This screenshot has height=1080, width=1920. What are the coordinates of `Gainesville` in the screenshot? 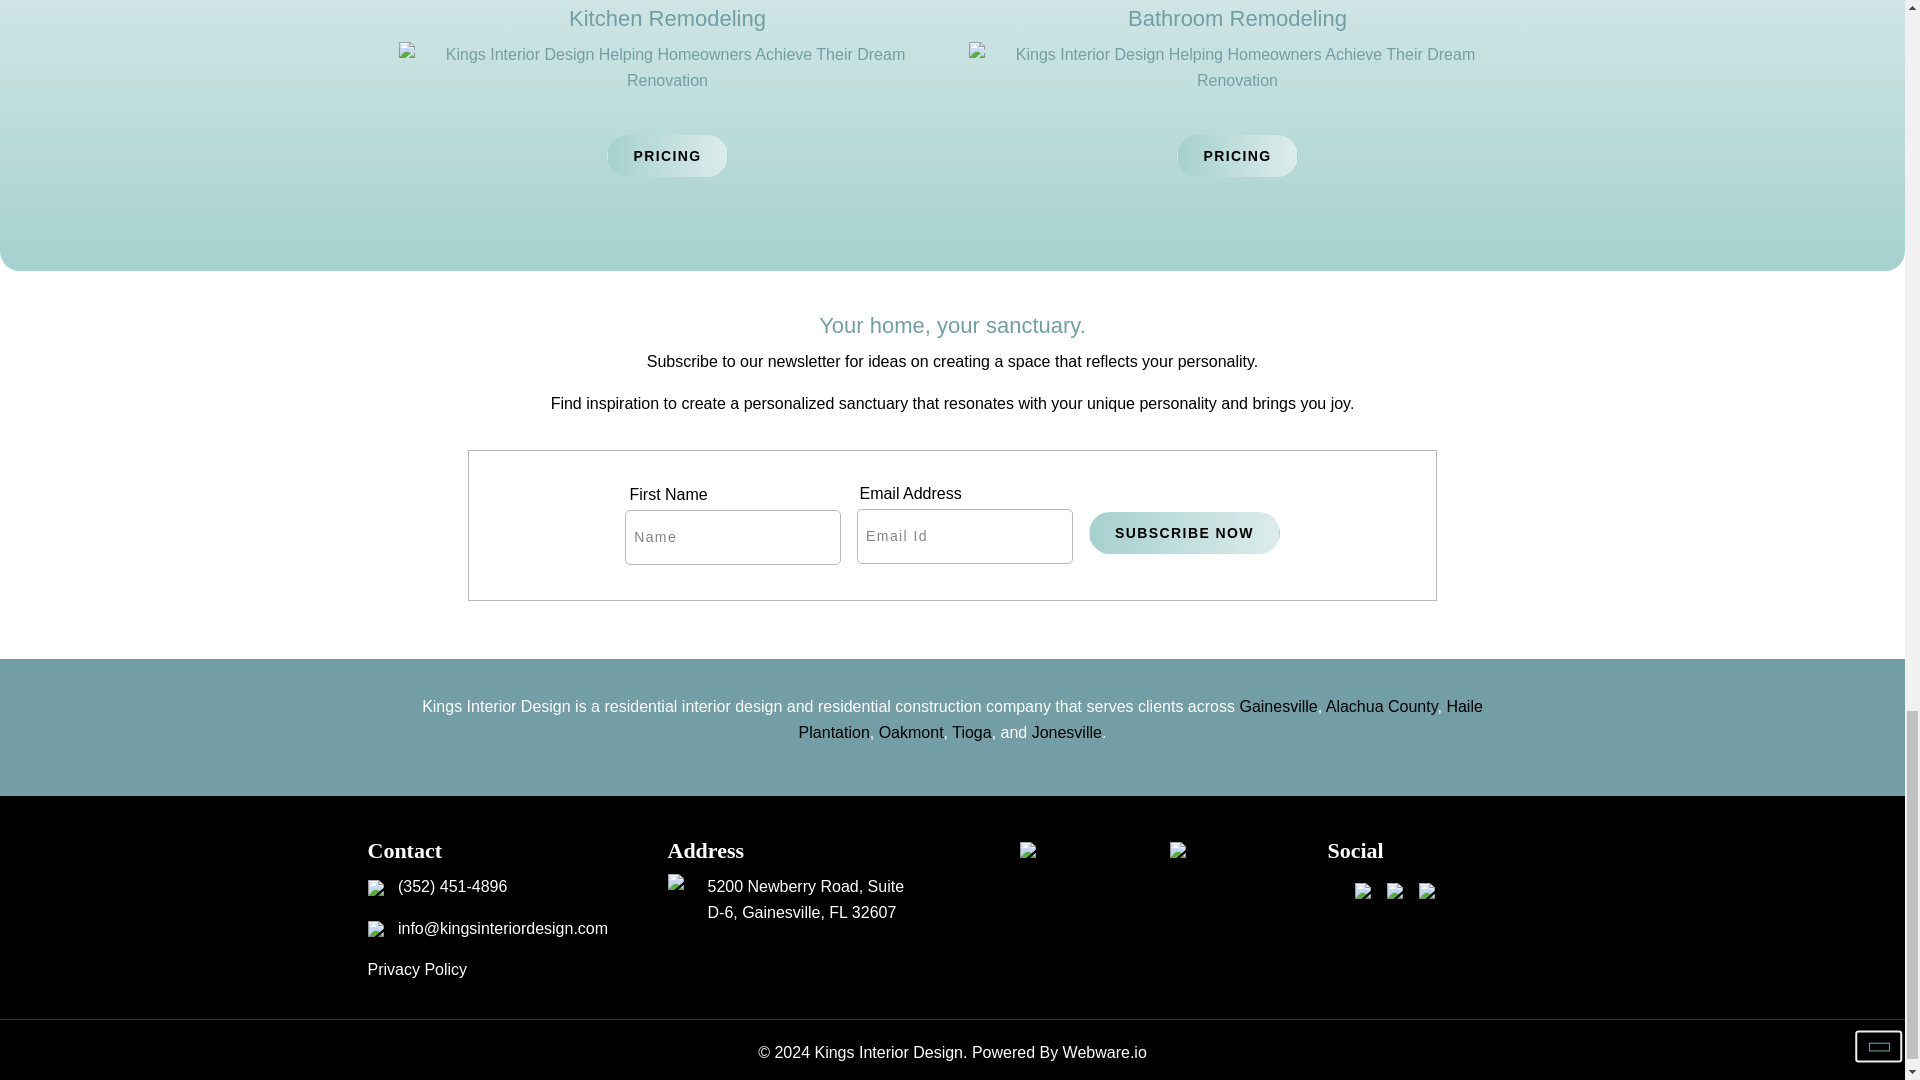 It's located at (1278, 706).